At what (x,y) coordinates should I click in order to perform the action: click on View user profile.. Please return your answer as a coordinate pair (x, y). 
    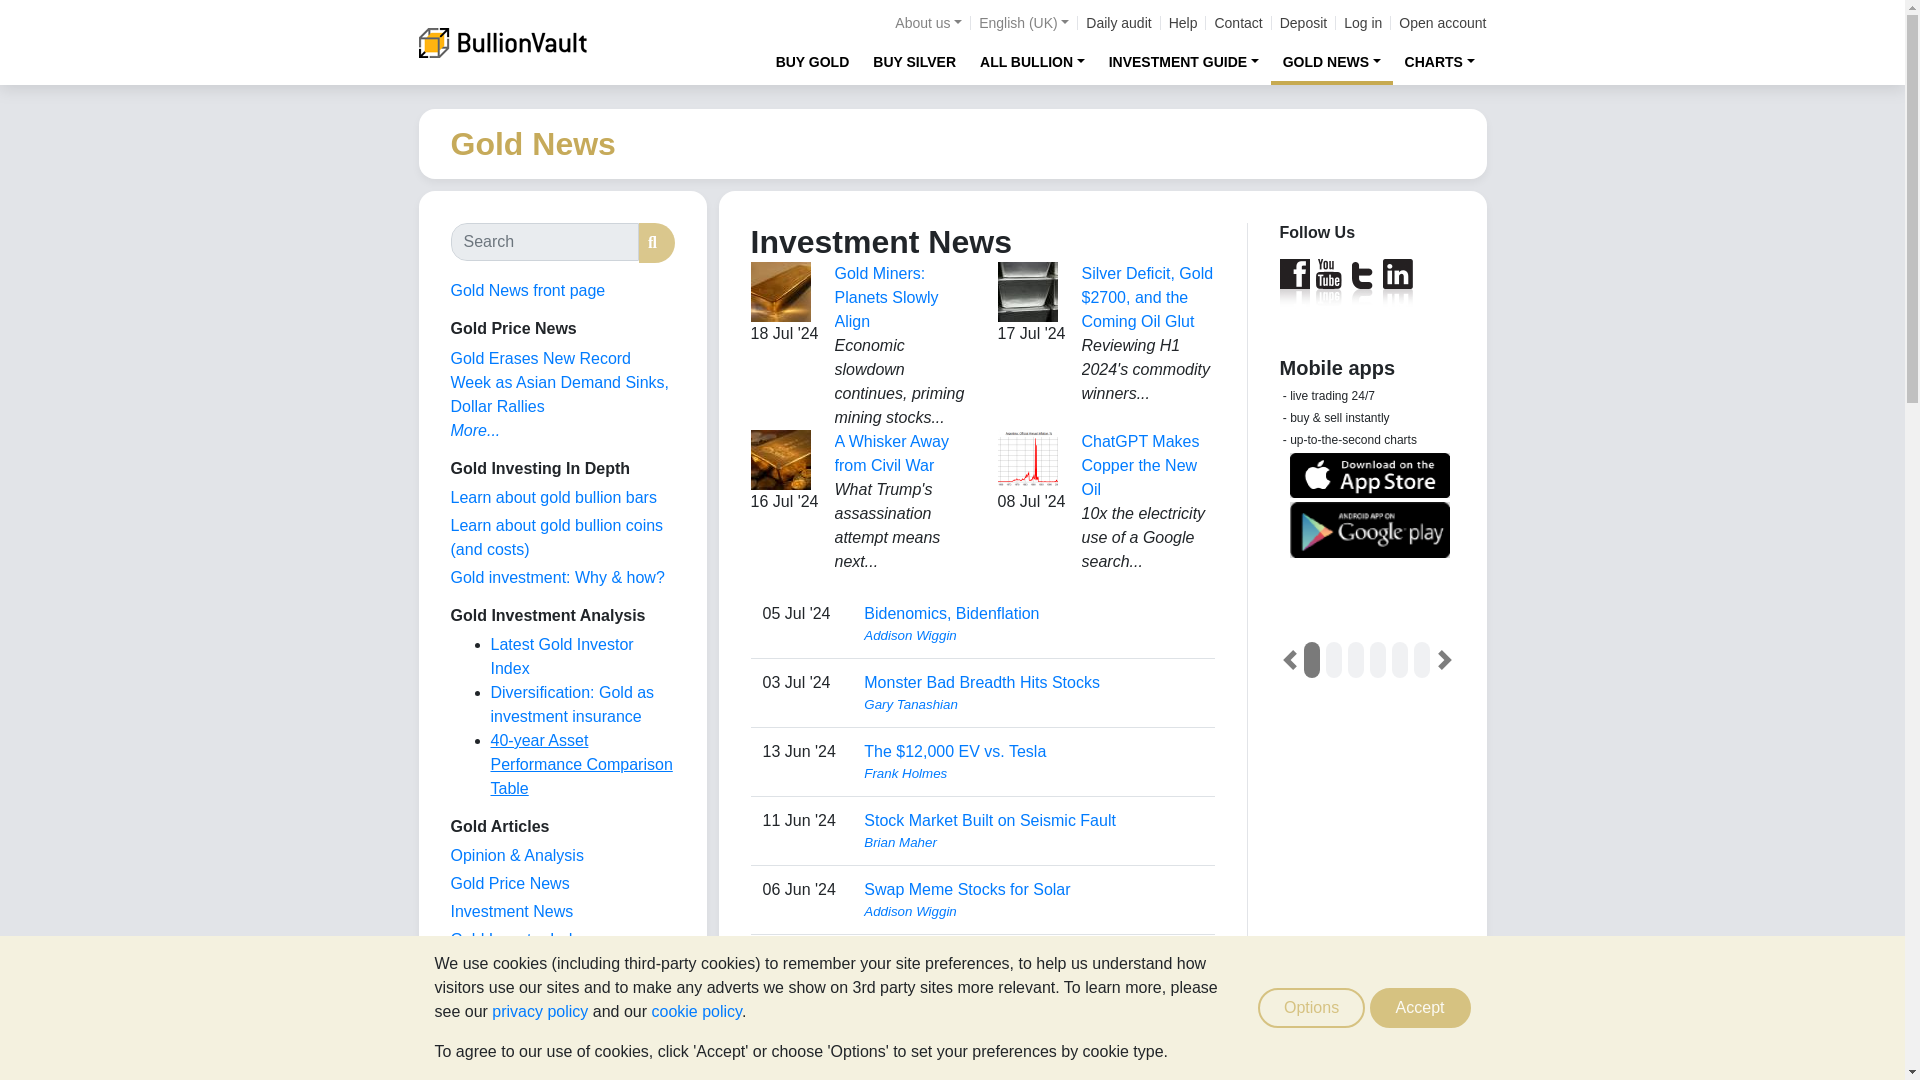
    Looking at the image, I should click on (1032, 774).